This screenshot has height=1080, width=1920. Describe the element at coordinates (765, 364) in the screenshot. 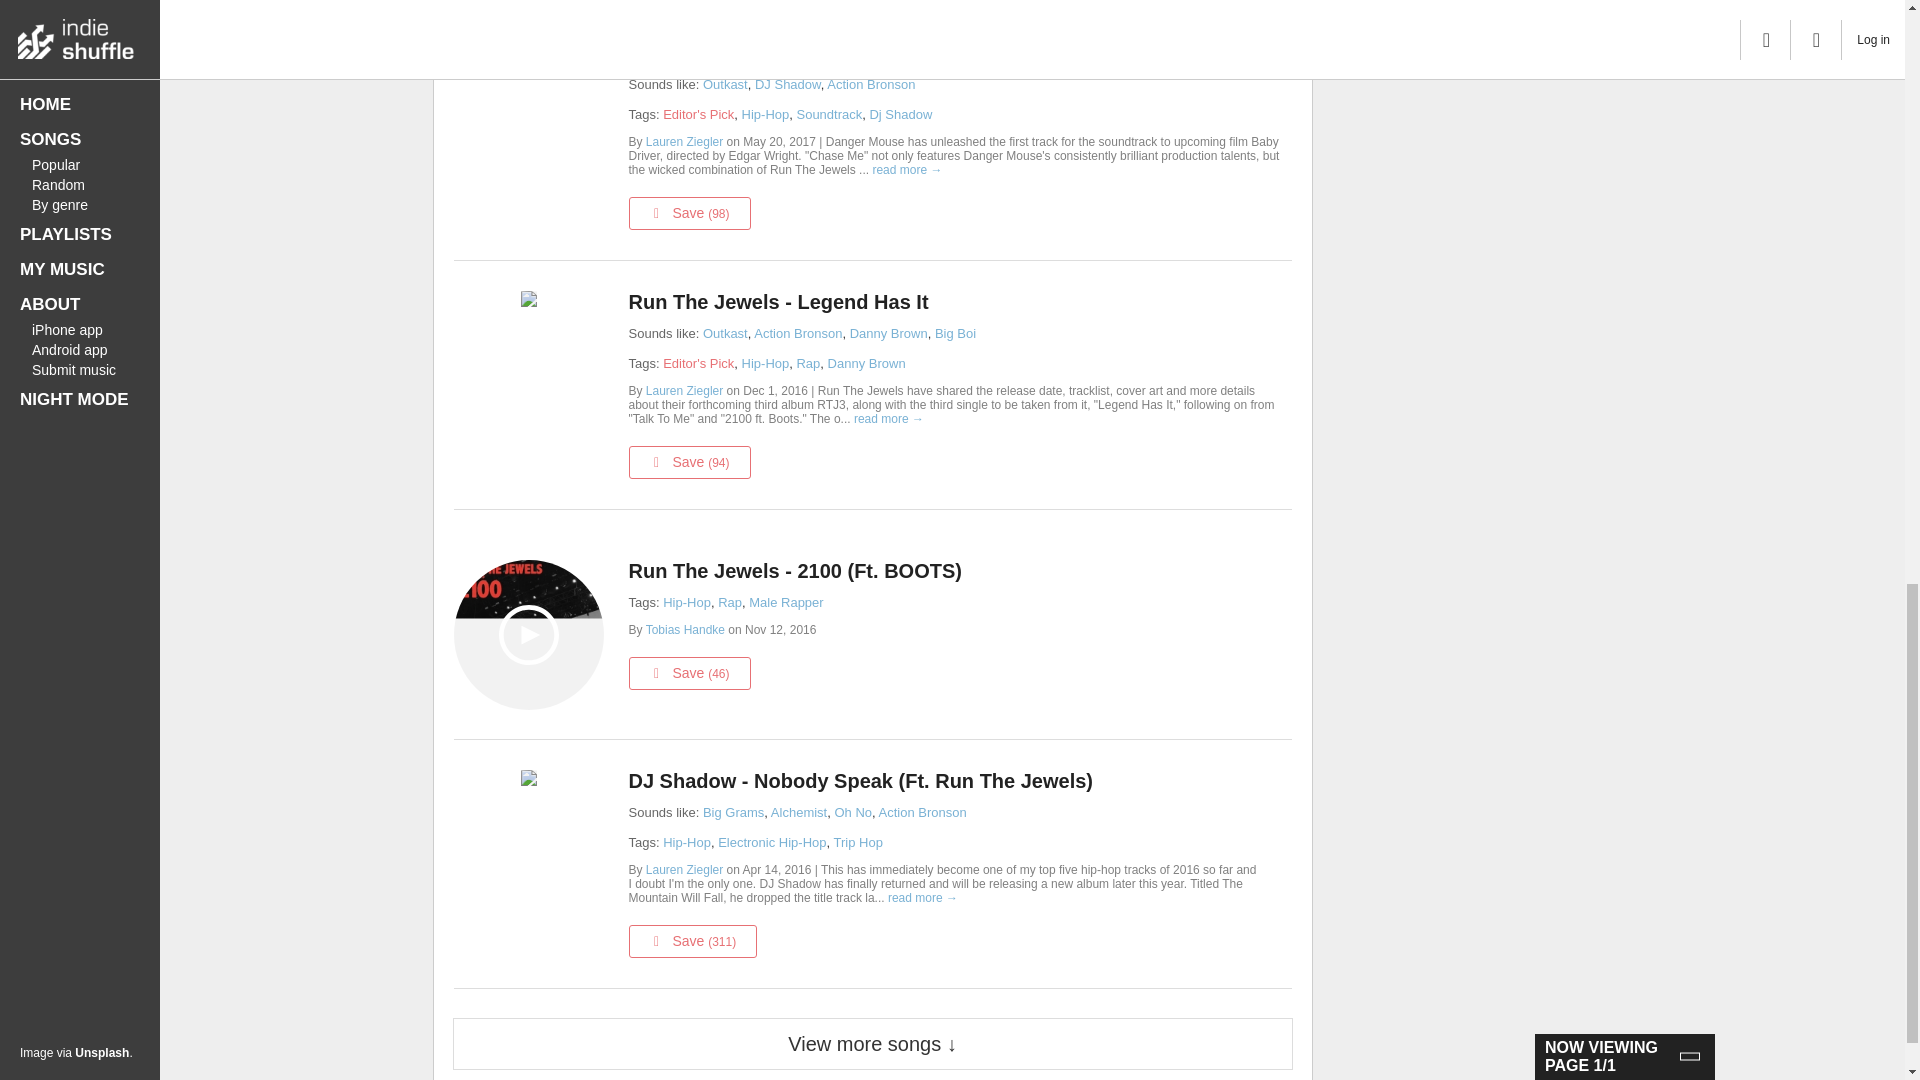

I see `Hip-hop Songs` at that location.